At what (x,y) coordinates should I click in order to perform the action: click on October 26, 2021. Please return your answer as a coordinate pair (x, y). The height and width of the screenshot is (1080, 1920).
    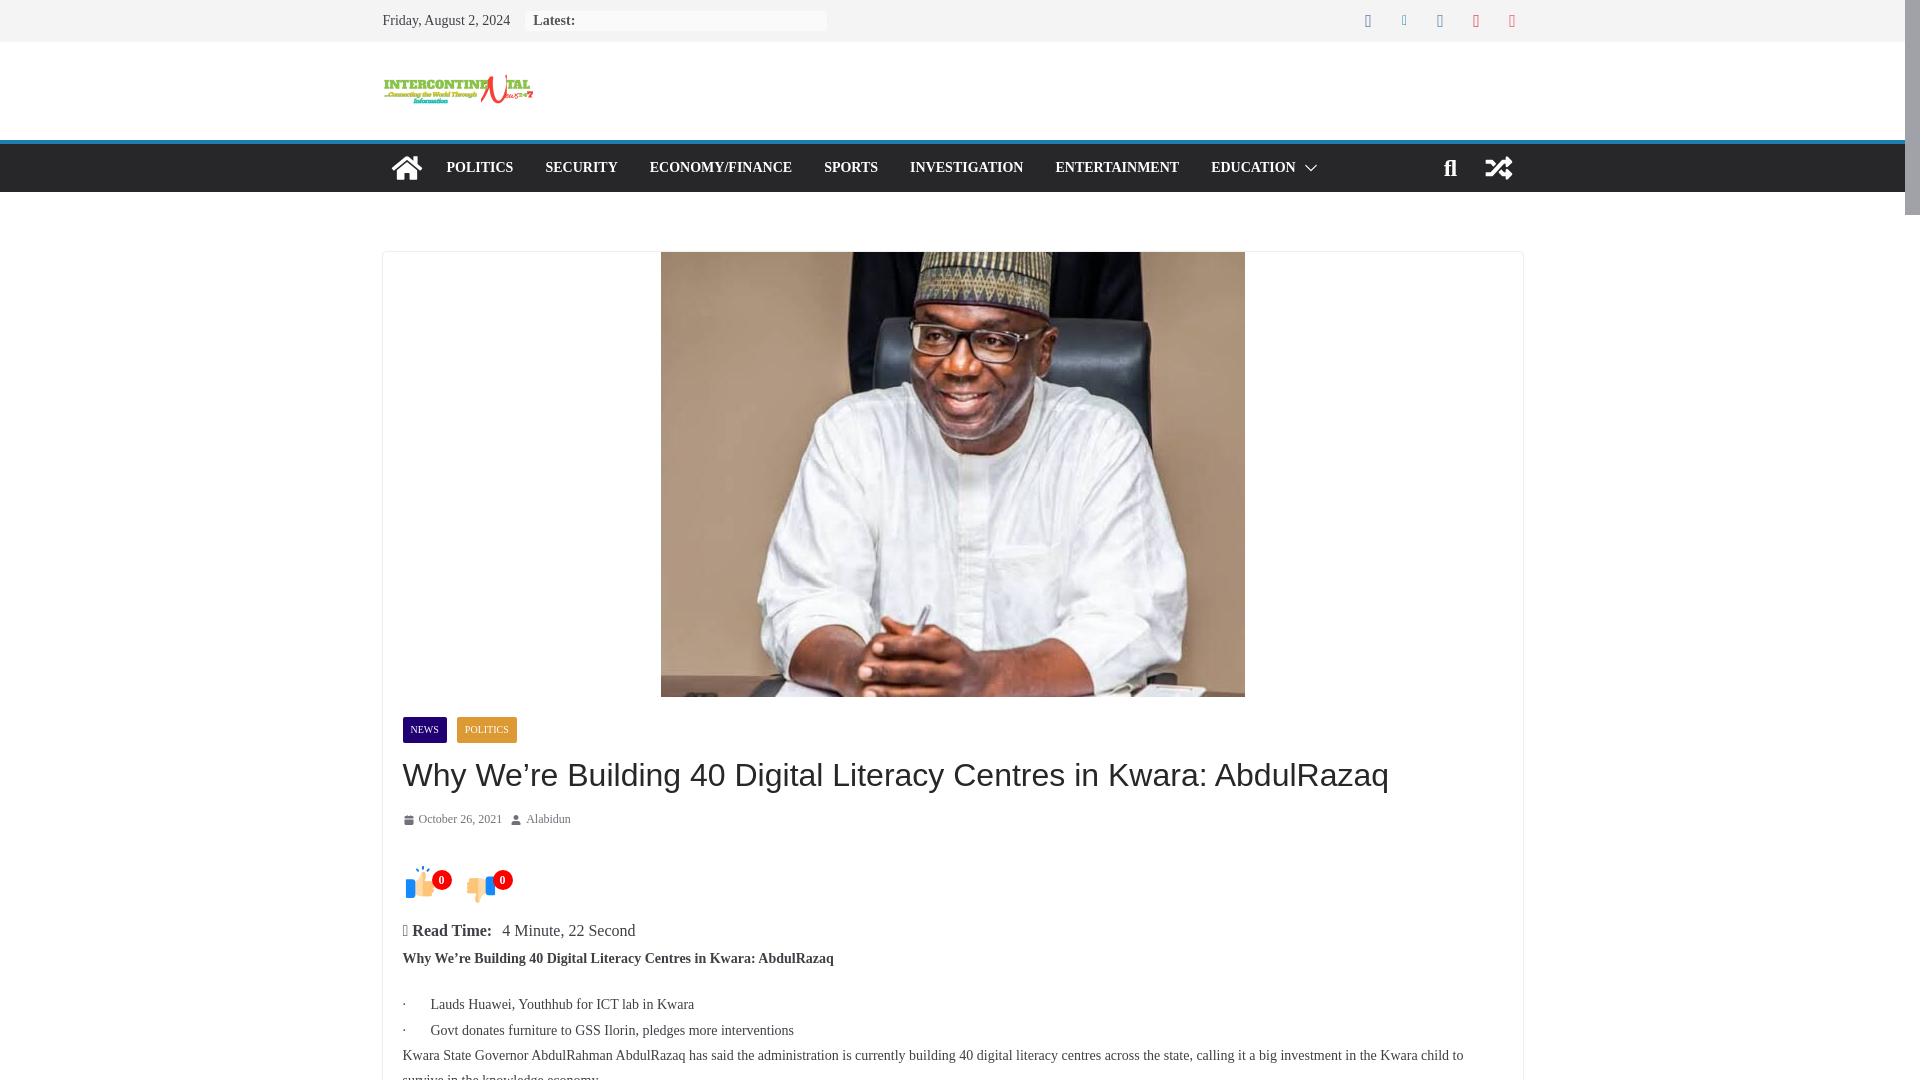
    Looking at the image, I should click on (451, 819).